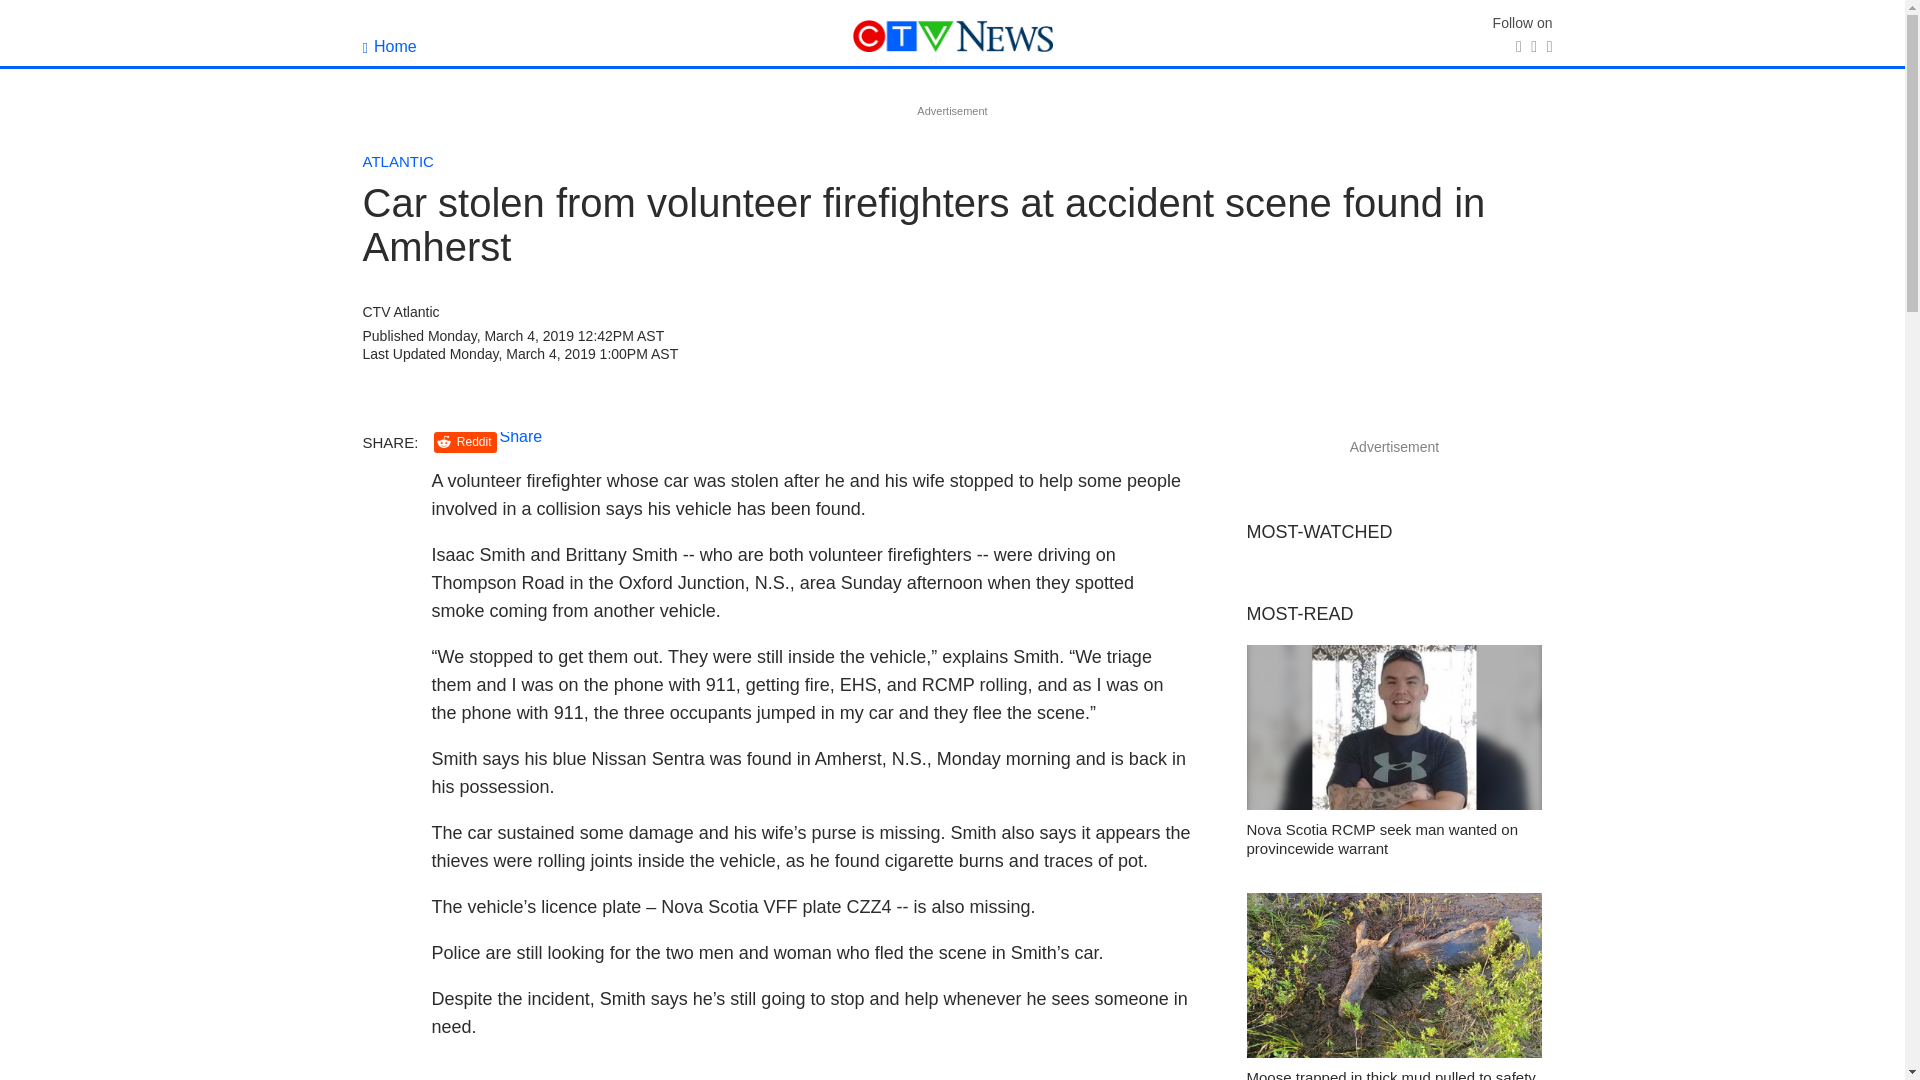 This screenshot has height=1080, width=1920. I want to click on Home, so click(389, 46).